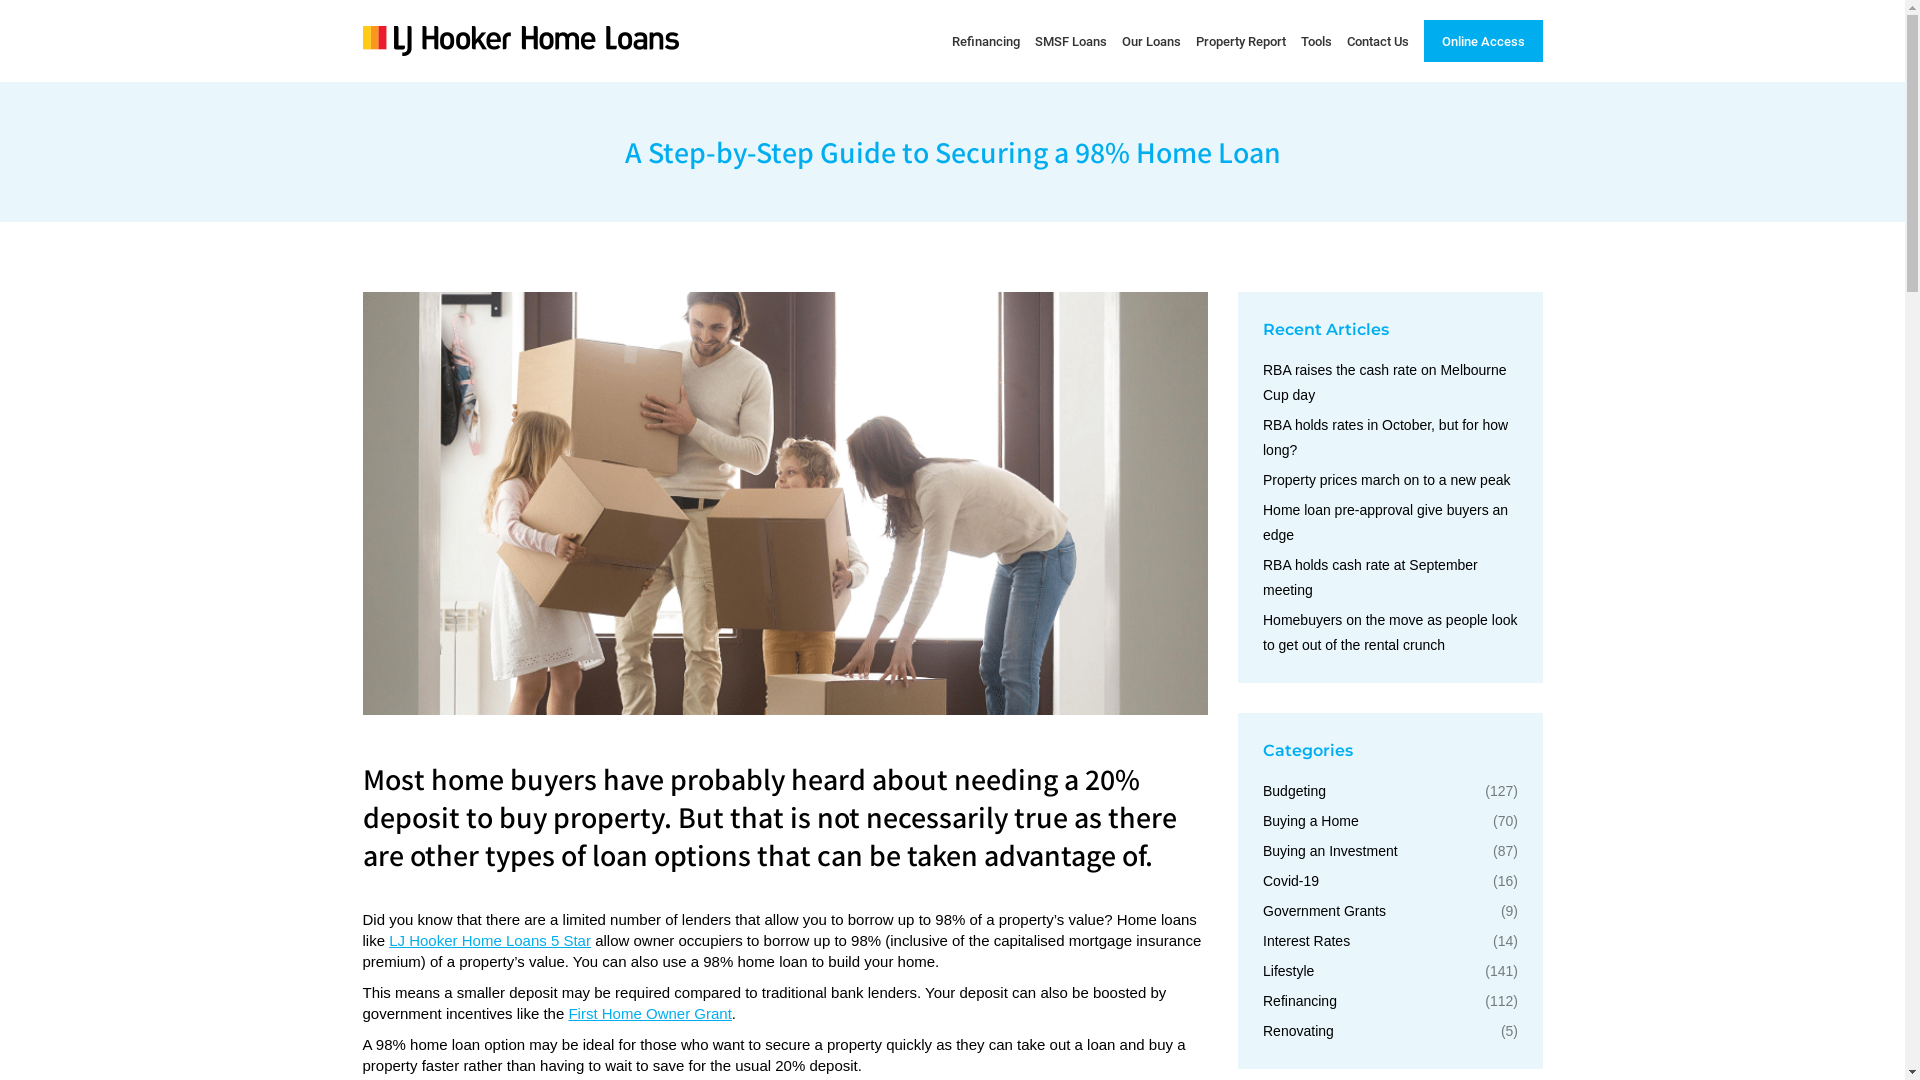  What do you see at coordinates (1070, 41) in the screenshot?
I see `SMSF Loans` at bounding box center [1070, 41].